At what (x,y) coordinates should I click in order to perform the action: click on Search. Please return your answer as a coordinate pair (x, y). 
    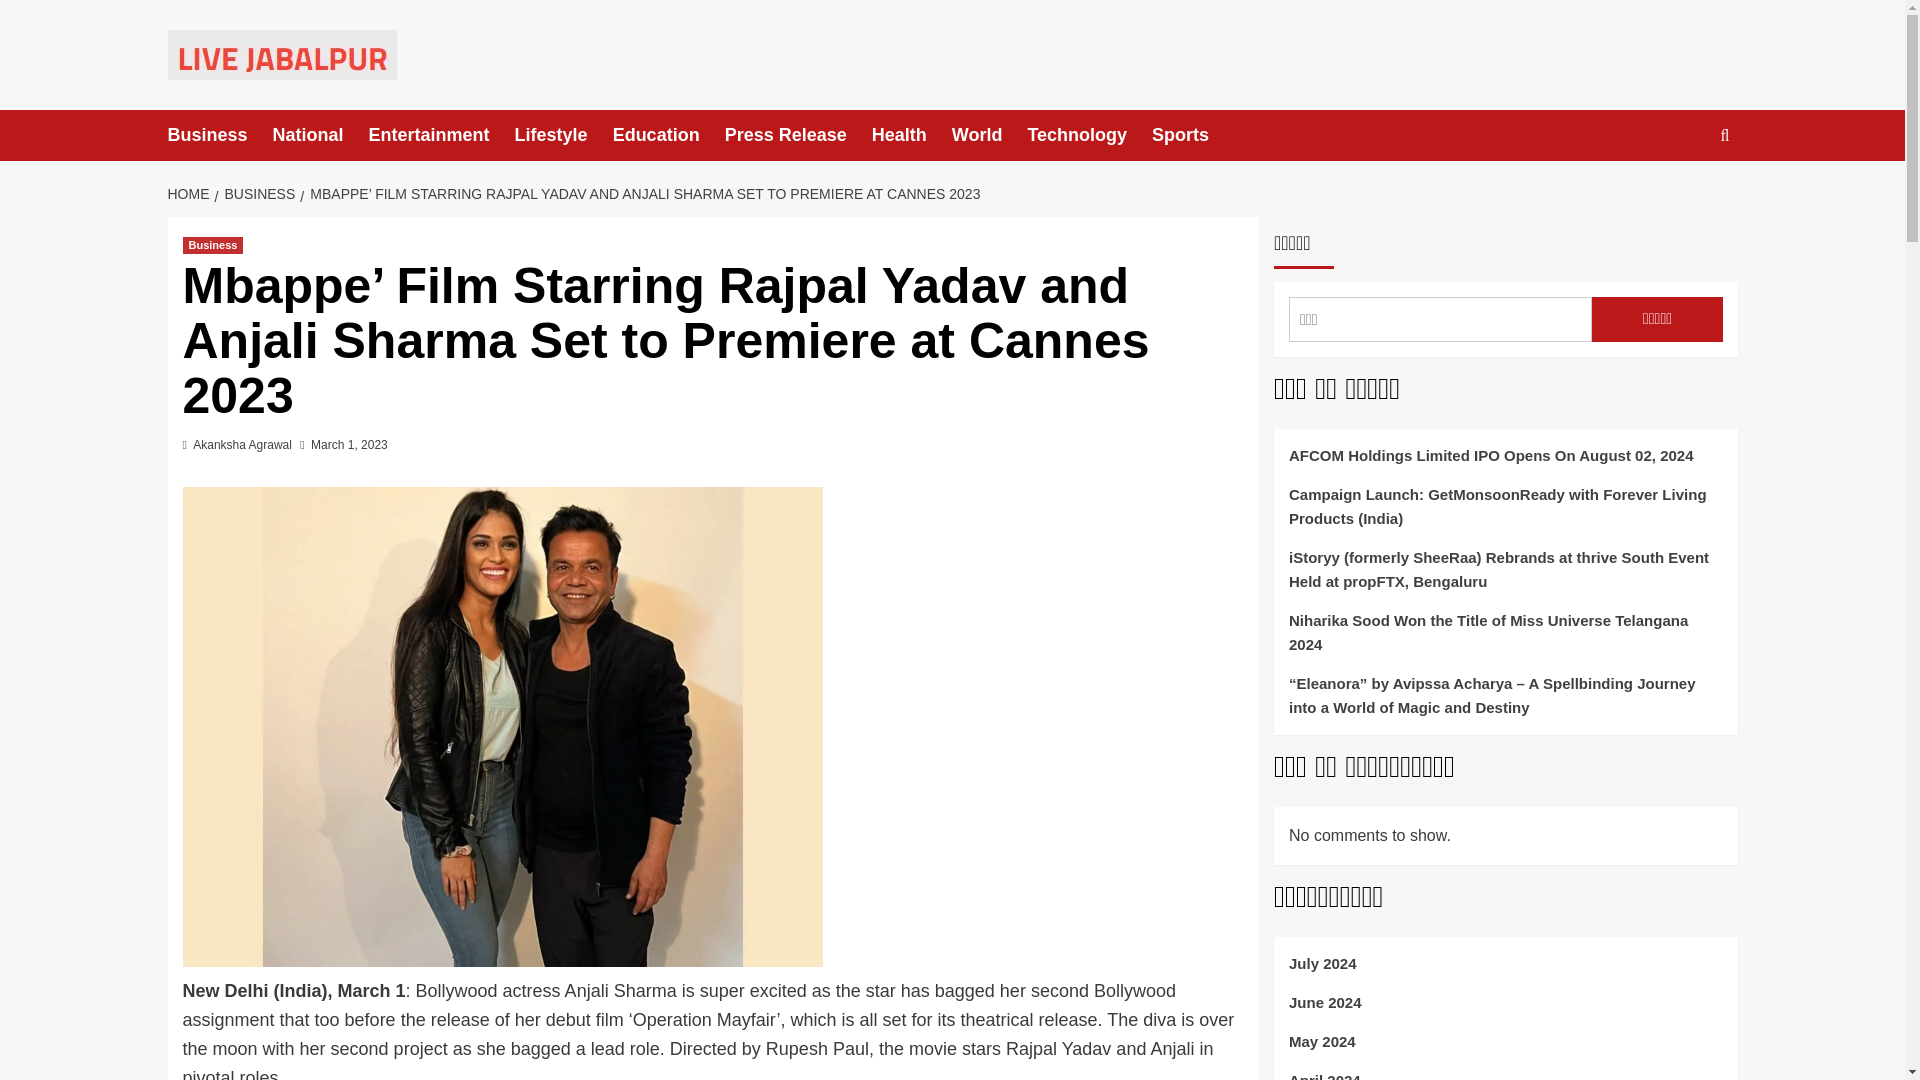
    Looking at the image, I should click on (1678, 196).